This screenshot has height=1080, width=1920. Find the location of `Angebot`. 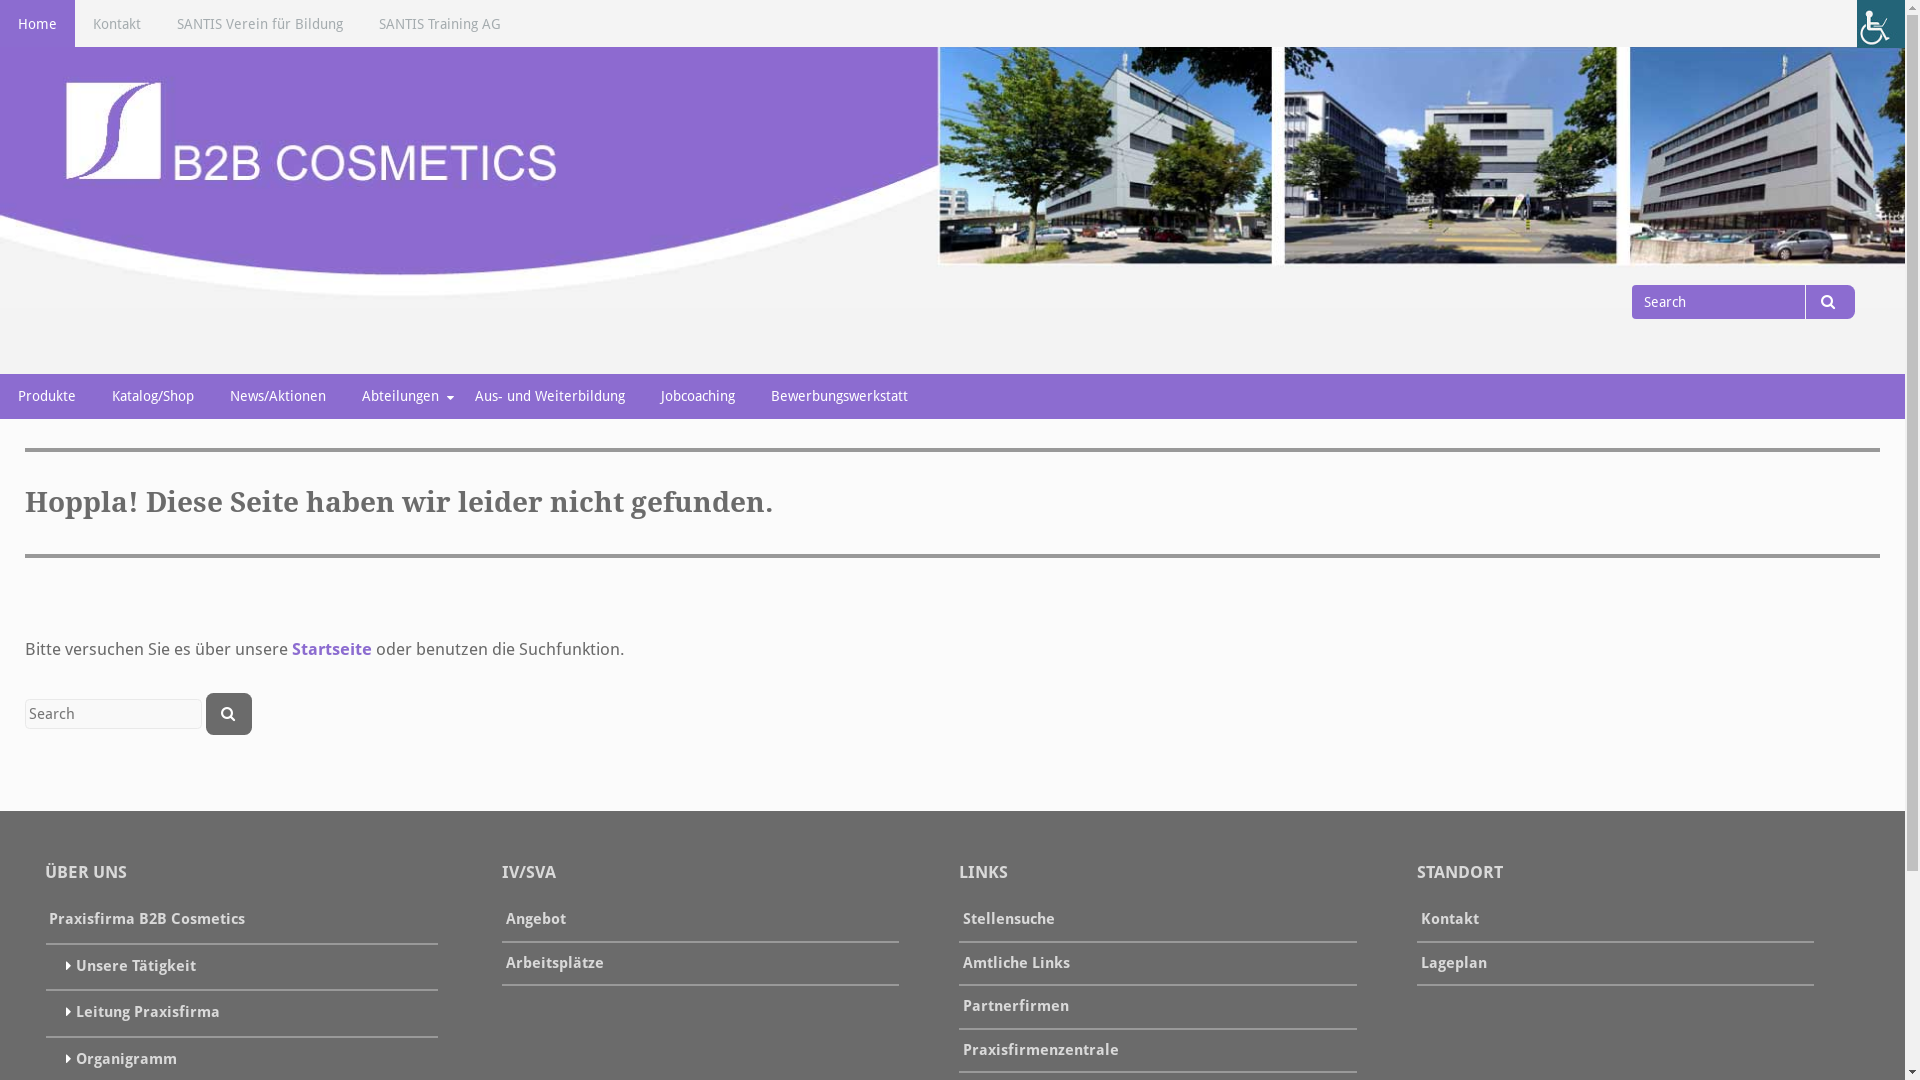

Angebot is located at coordinates (536, 921).